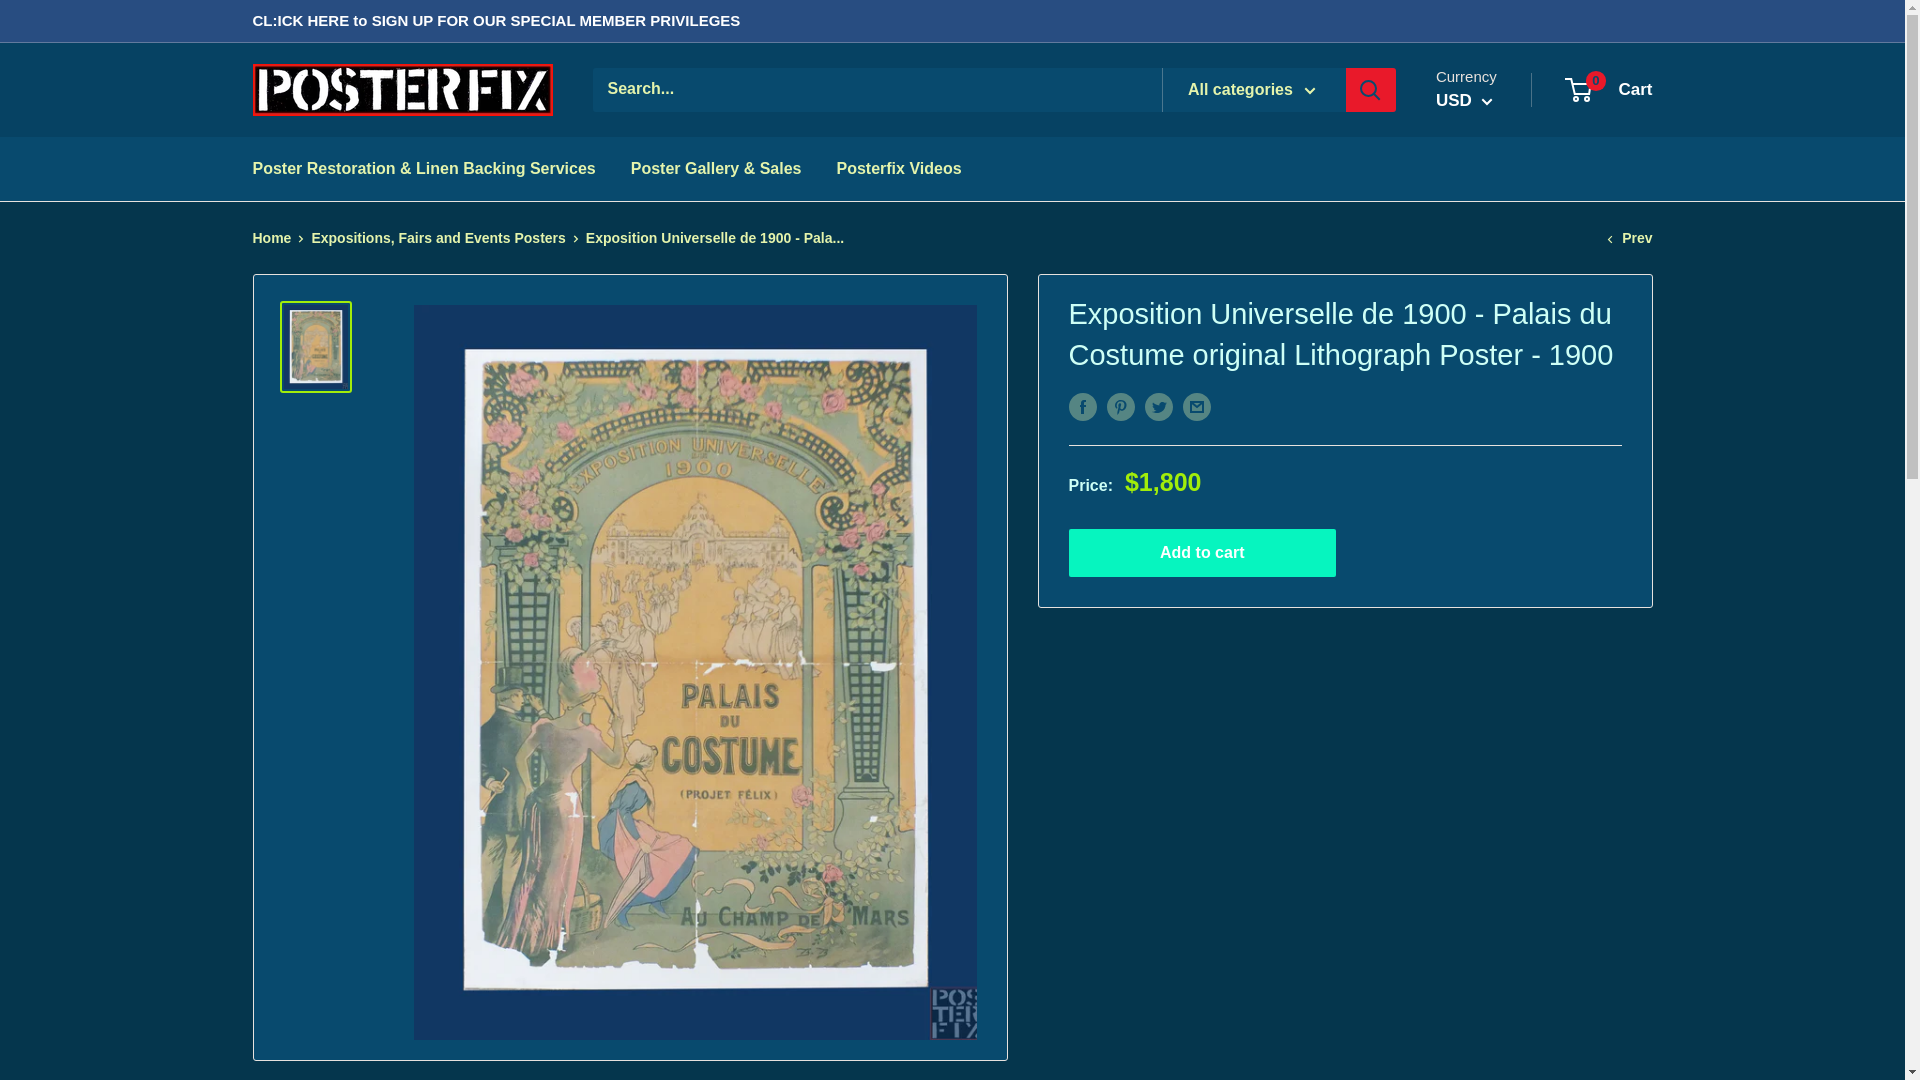 The height and width of the screenshot is (1080, 1920). Describe the element at coordinates (1629, 238) in the screenshot. I see `Expositions, Fairs and Events Posters` at that location.